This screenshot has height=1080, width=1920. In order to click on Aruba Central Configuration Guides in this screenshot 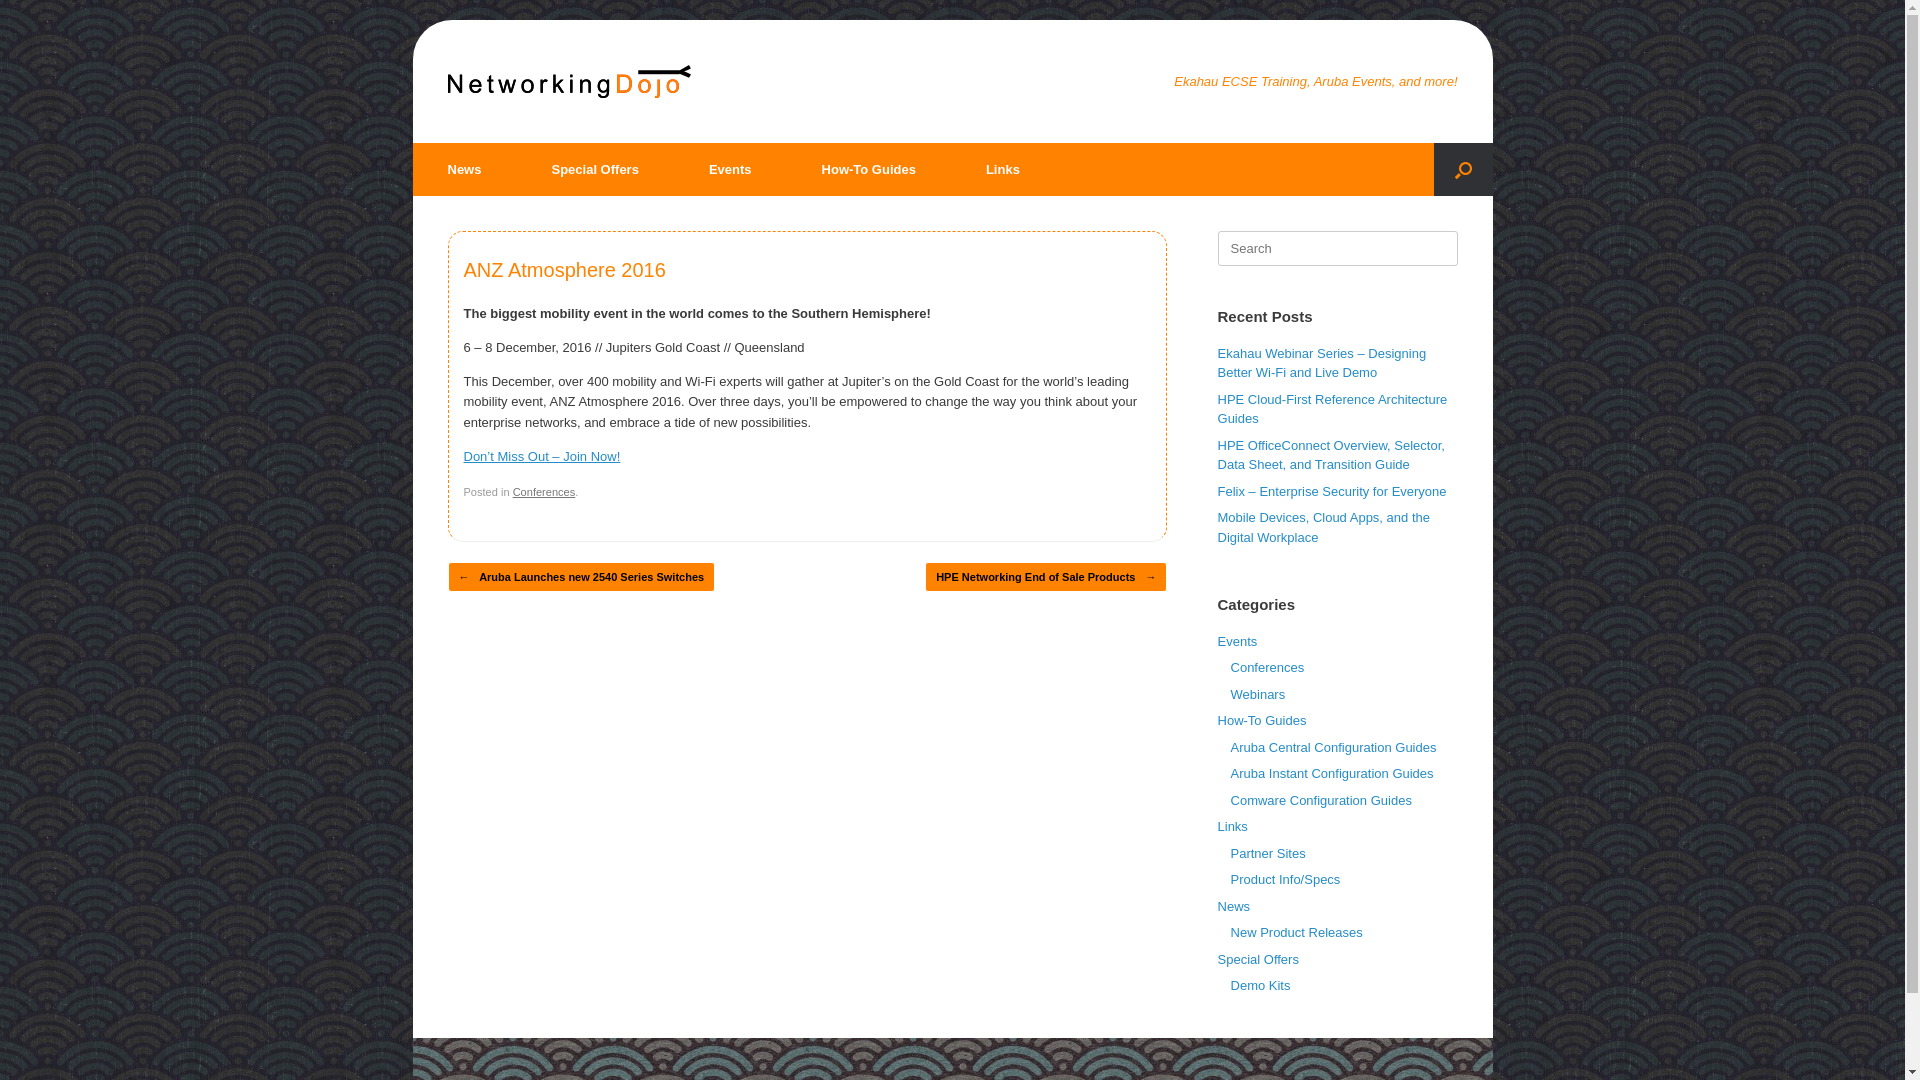, I will do `click(1334, 748)`.